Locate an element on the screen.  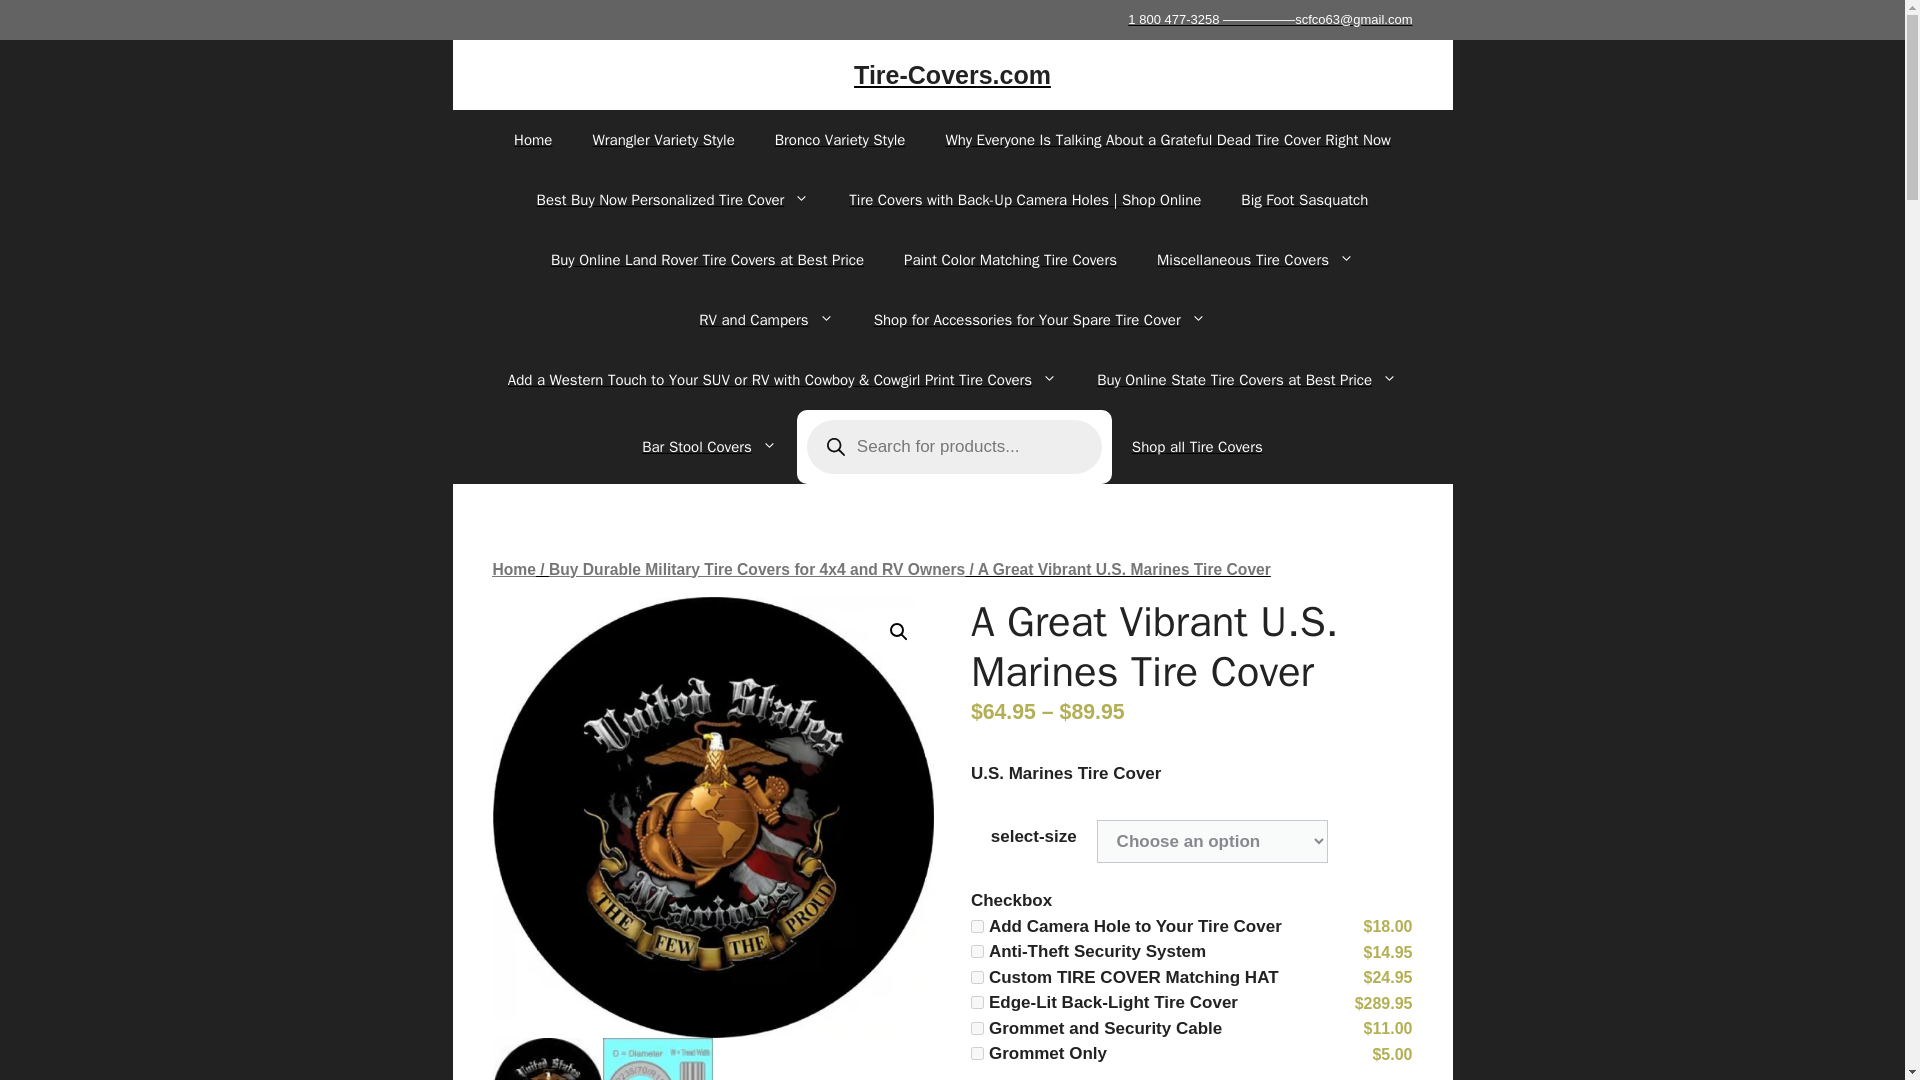
Miscellaneous Tire Covers is located at coordinates (1255, 260).